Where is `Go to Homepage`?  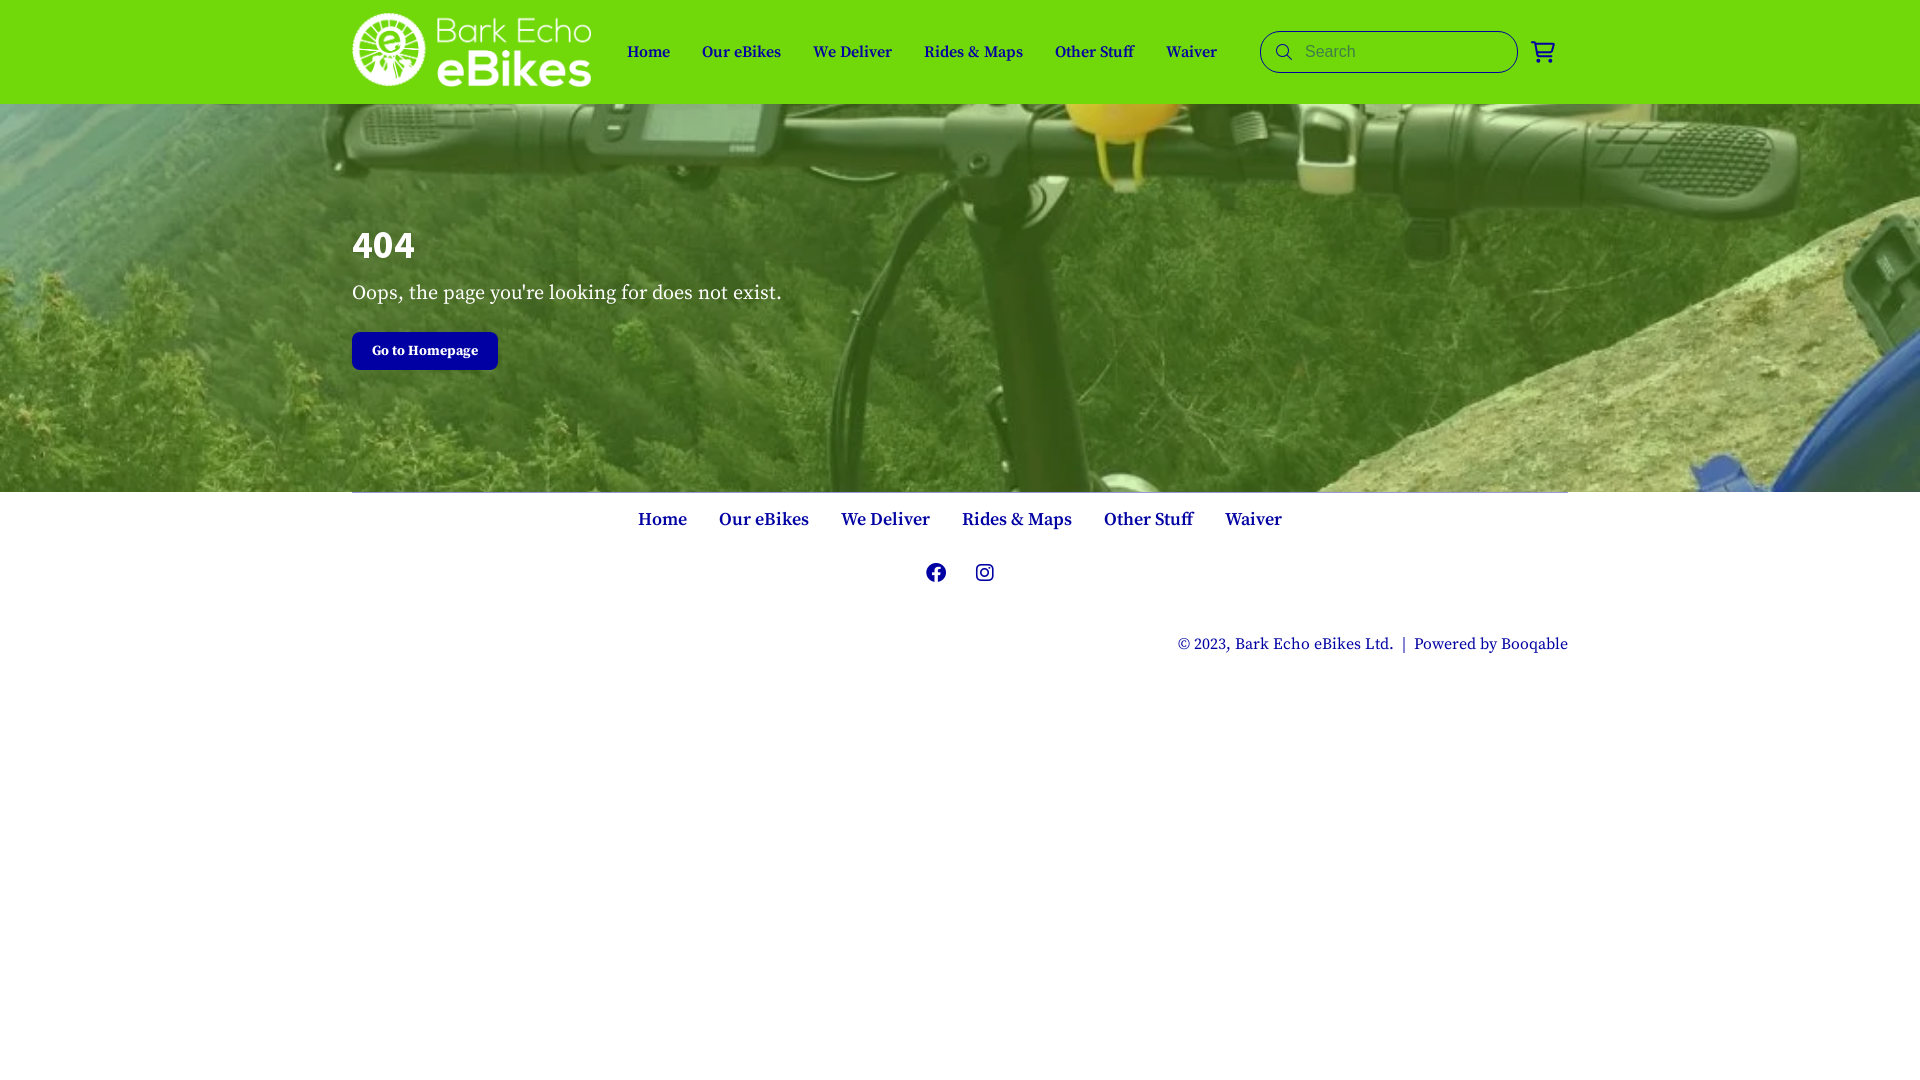
Go to Homepage is located at coordinates (425, 351).